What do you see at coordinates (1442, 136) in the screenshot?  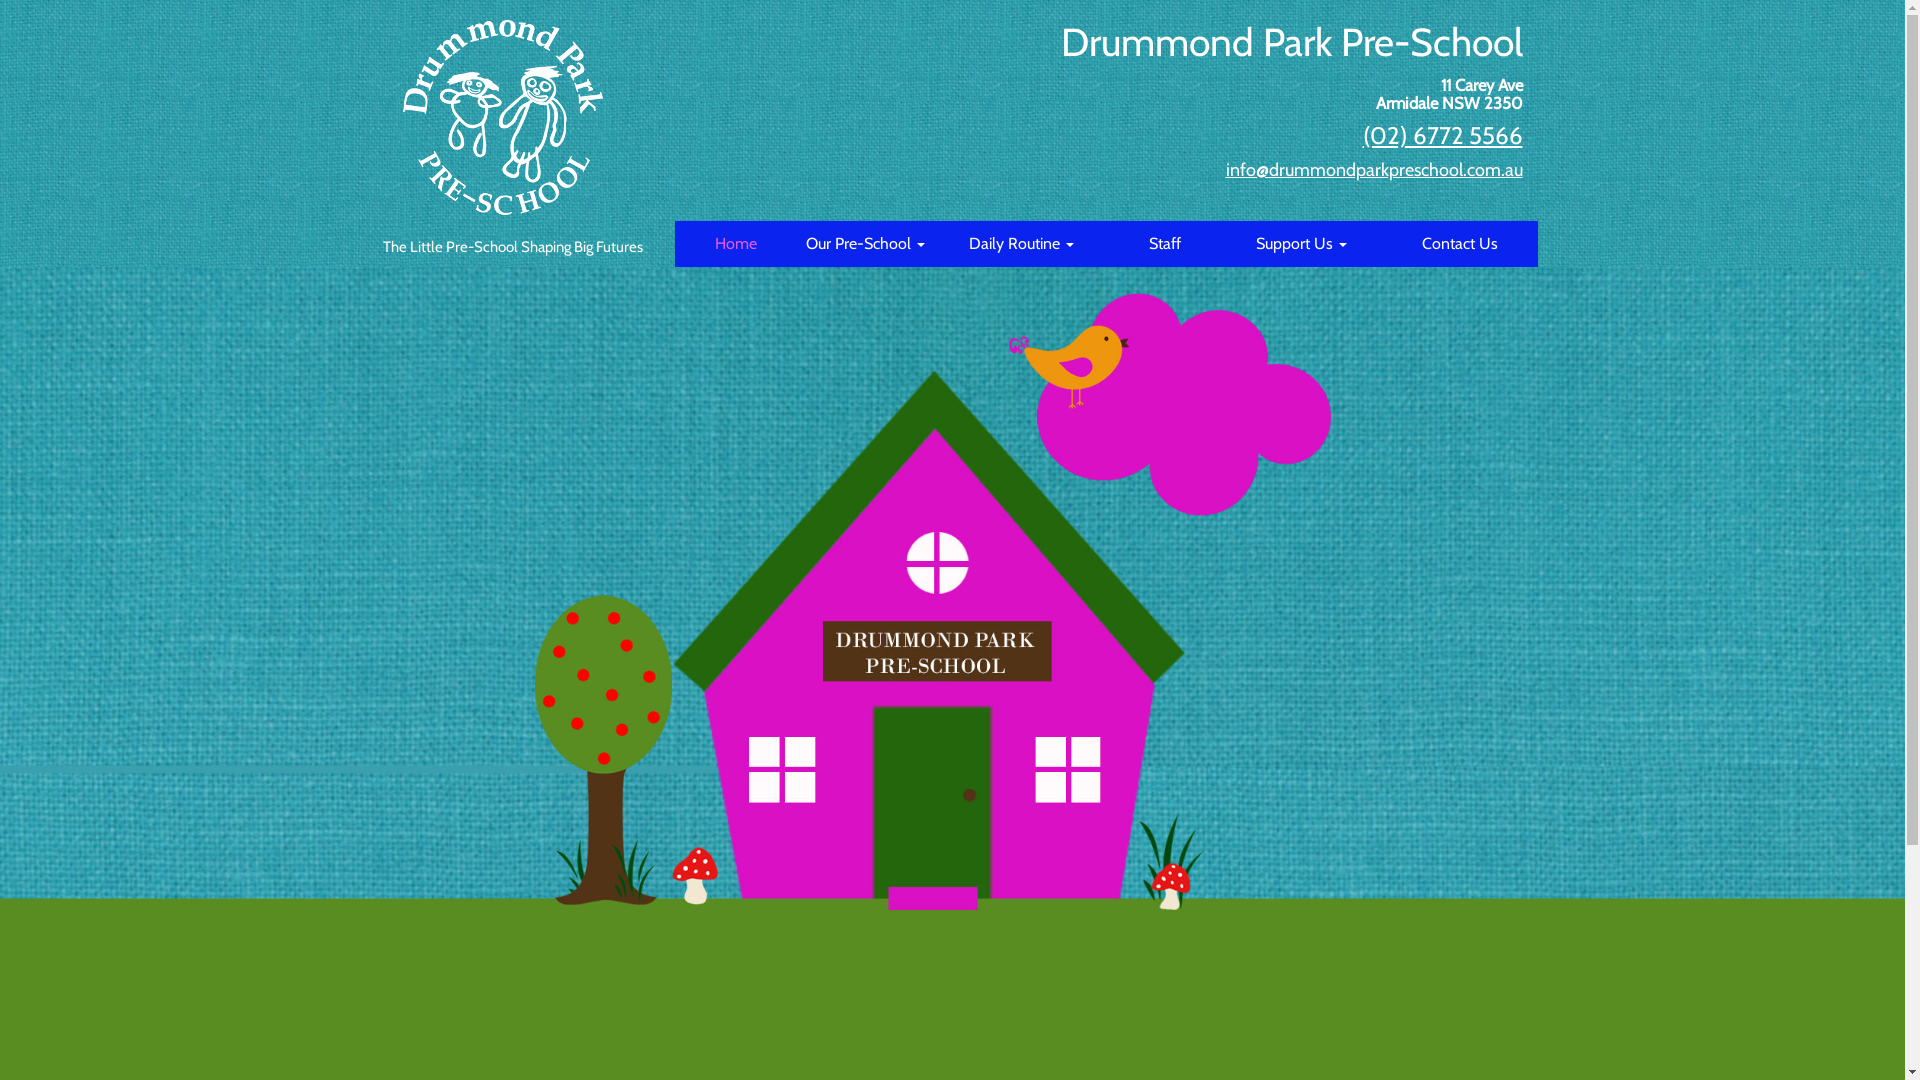 I see `(02) 6772 5566` at bounding box center [1442, 136].